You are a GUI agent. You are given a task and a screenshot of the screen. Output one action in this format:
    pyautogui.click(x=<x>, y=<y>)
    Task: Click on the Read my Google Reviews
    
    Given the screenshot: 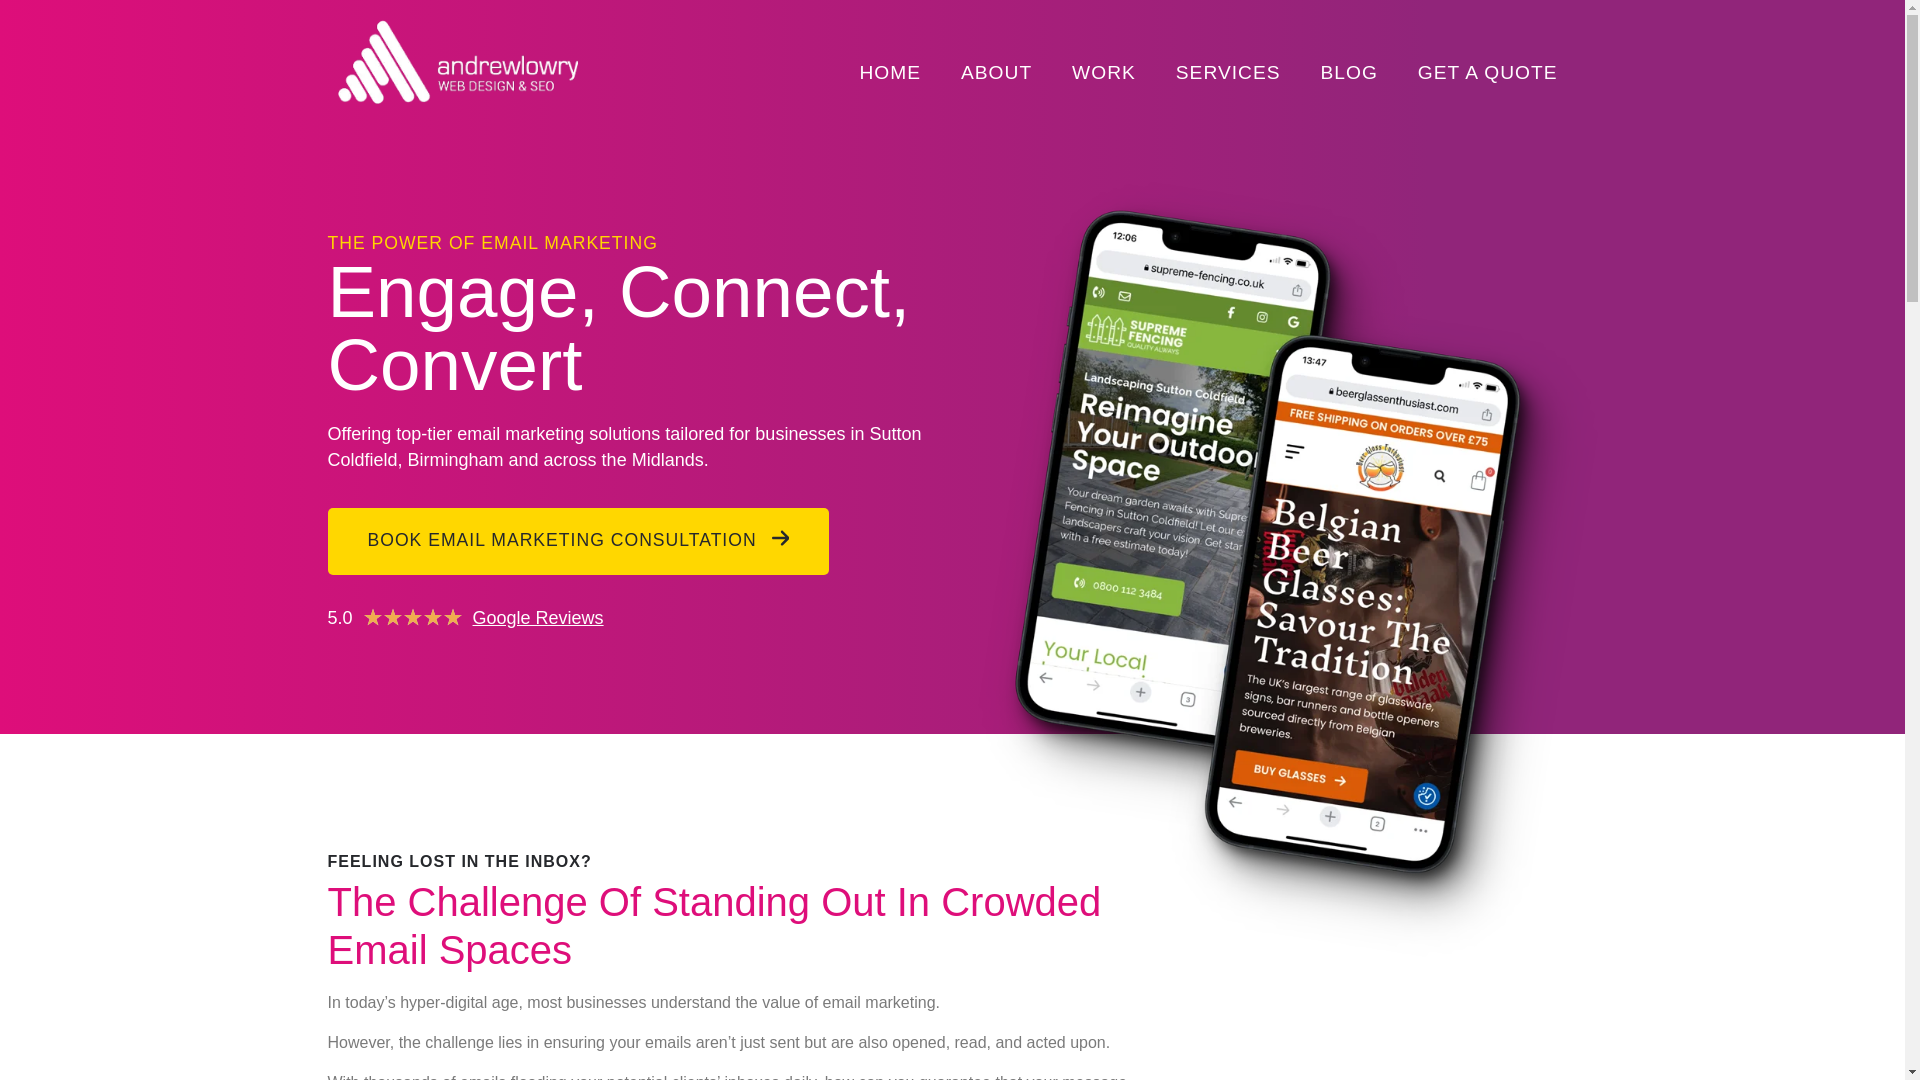 What is the action you would take?
    pyautogui.click(x=538, y=618)
    